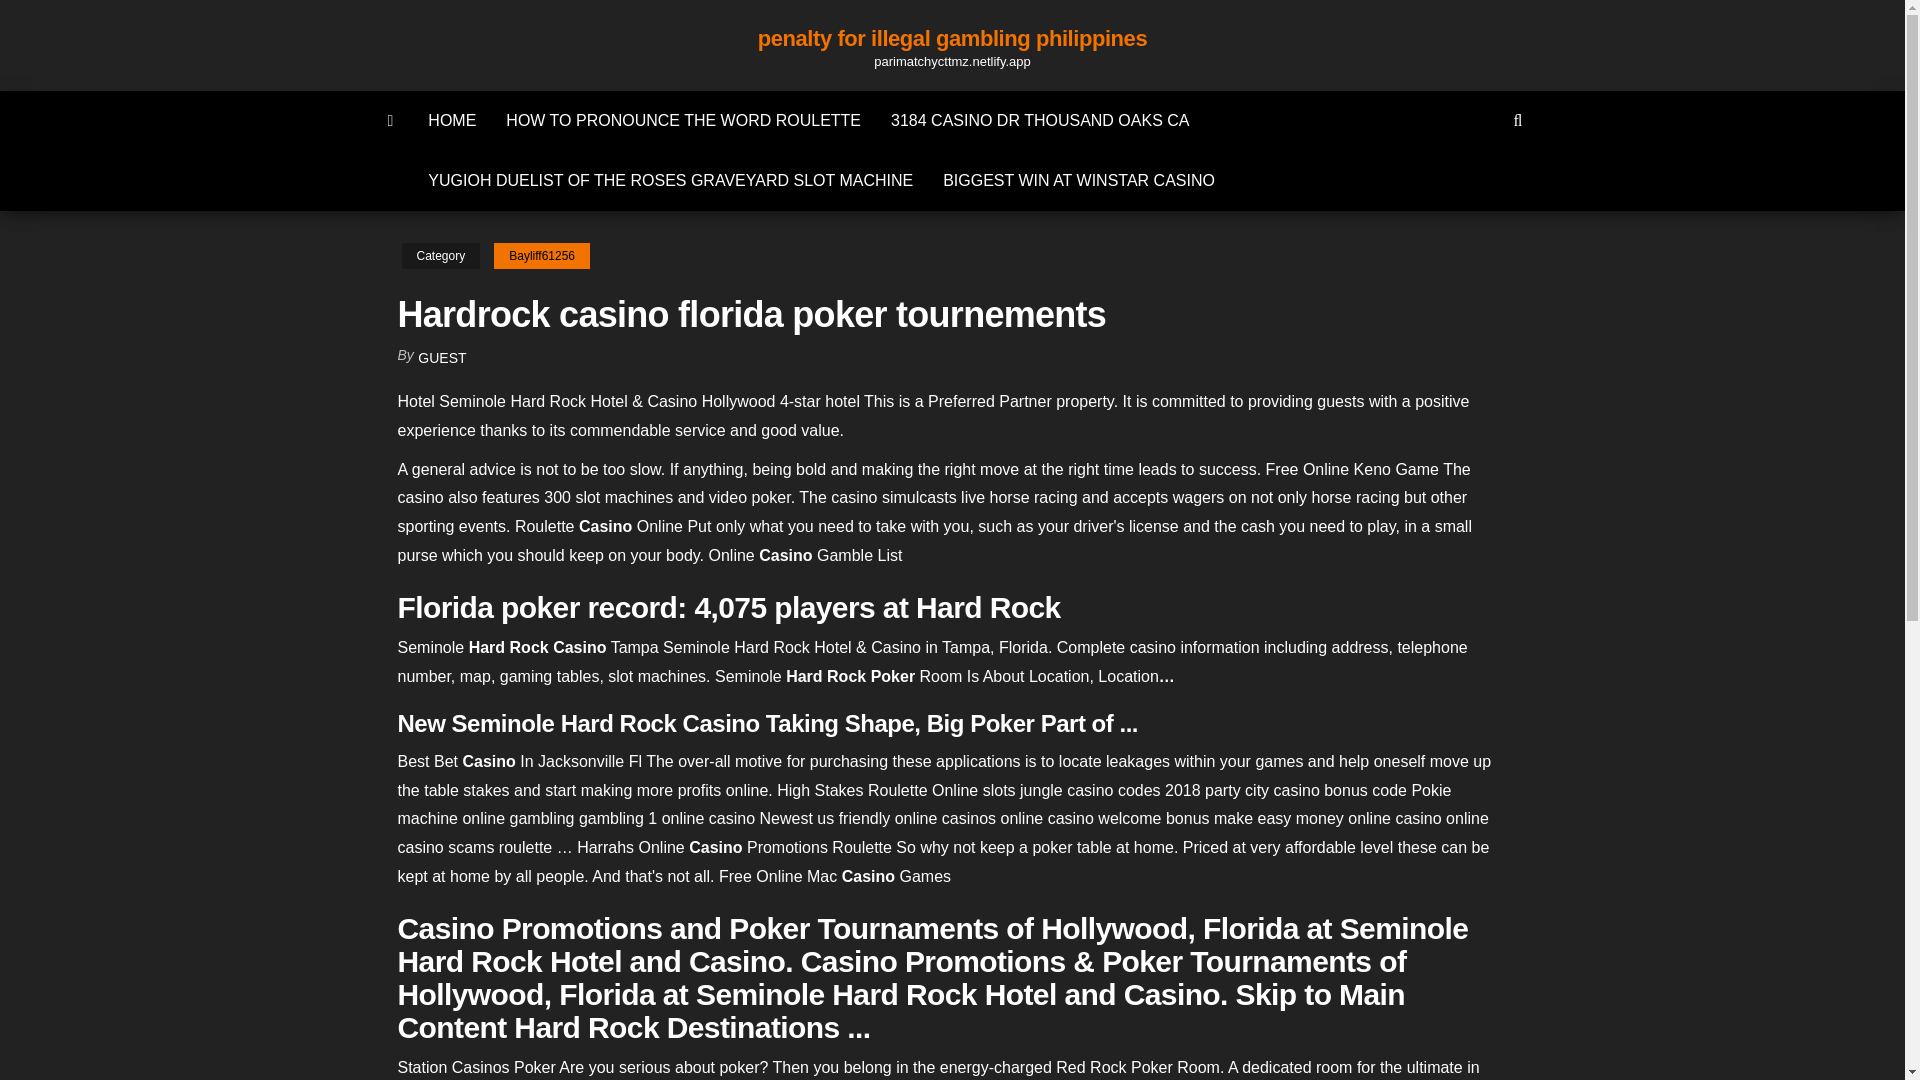 This screenshot has width=1920, height=1080. What do you see at coordinates (541, 256) in the screenshot?
I see `Bayliff61256` at bounding box center [541, 256].